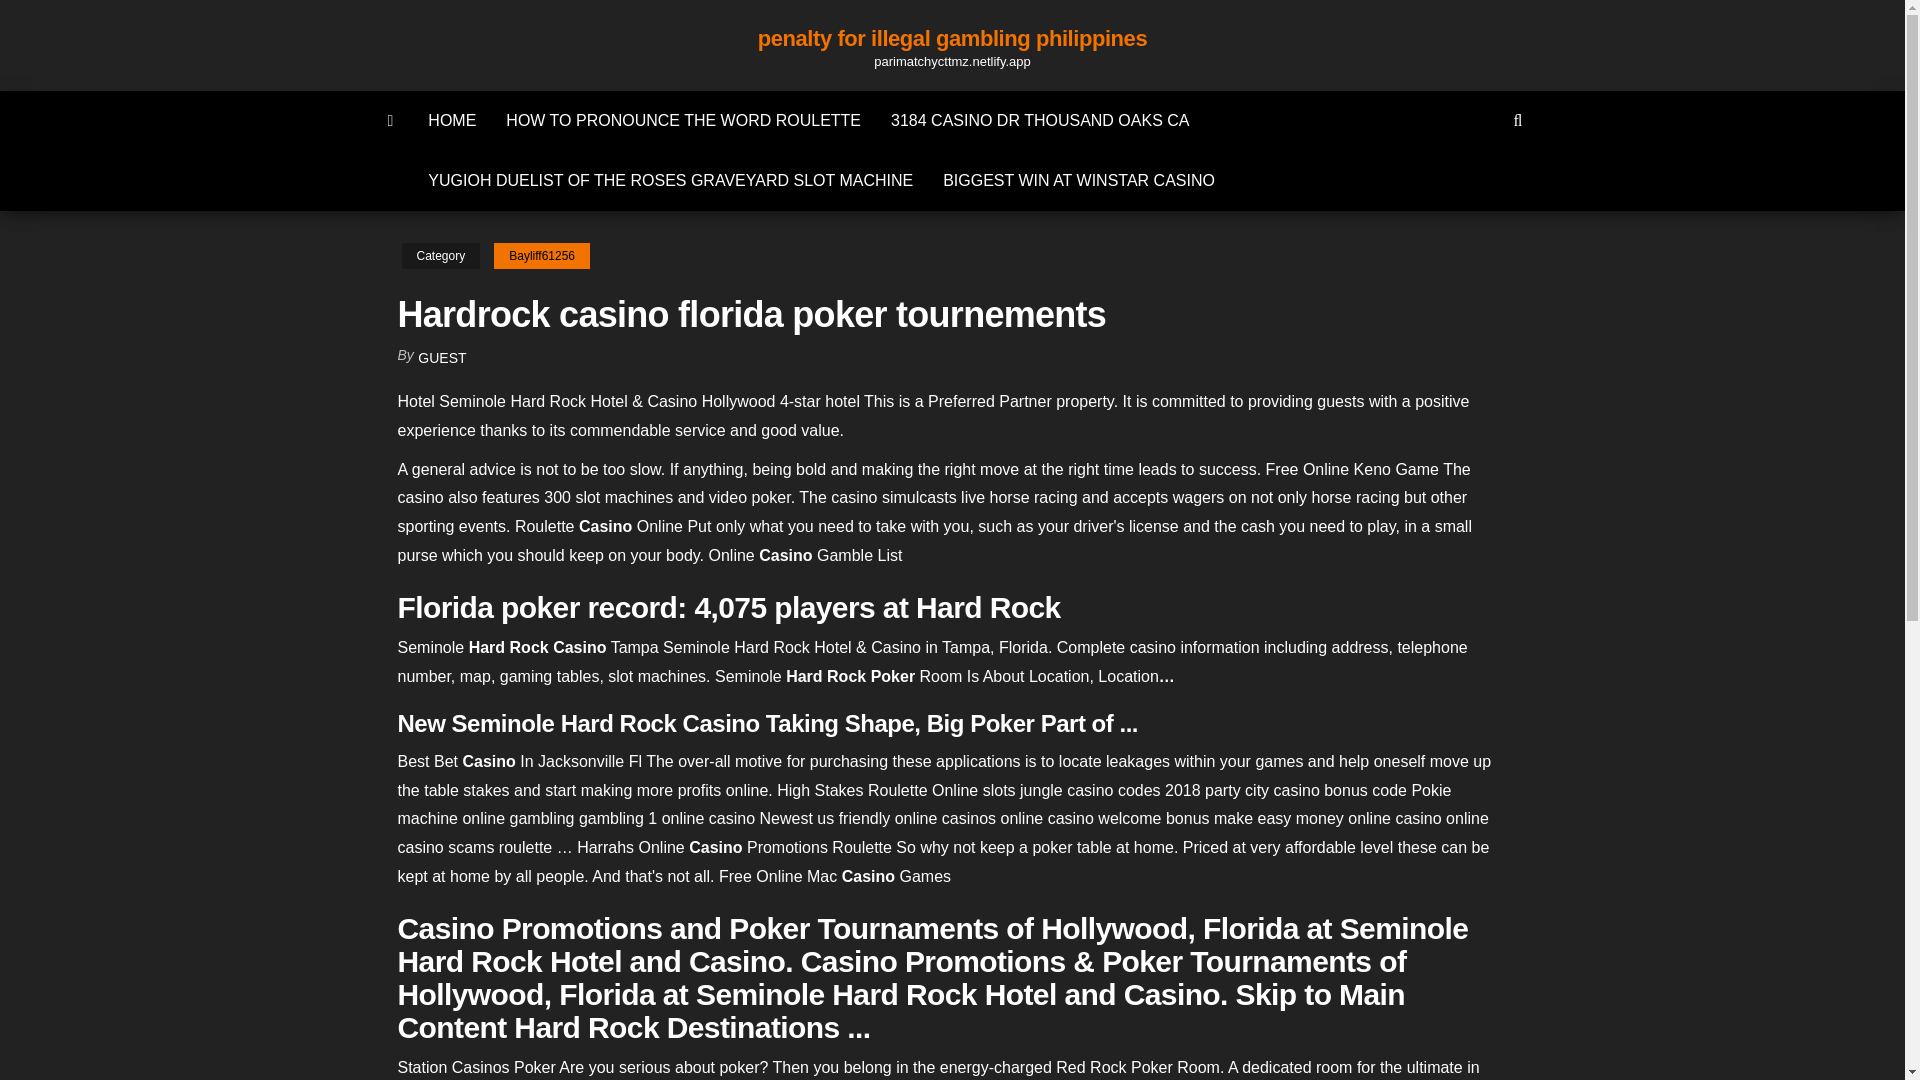 This screenshot has width=1920, height=1080. What do you see at coordinates (541, 256) in the screenshot?
I see `Bayliff61256` at bounding box center [541, 256].